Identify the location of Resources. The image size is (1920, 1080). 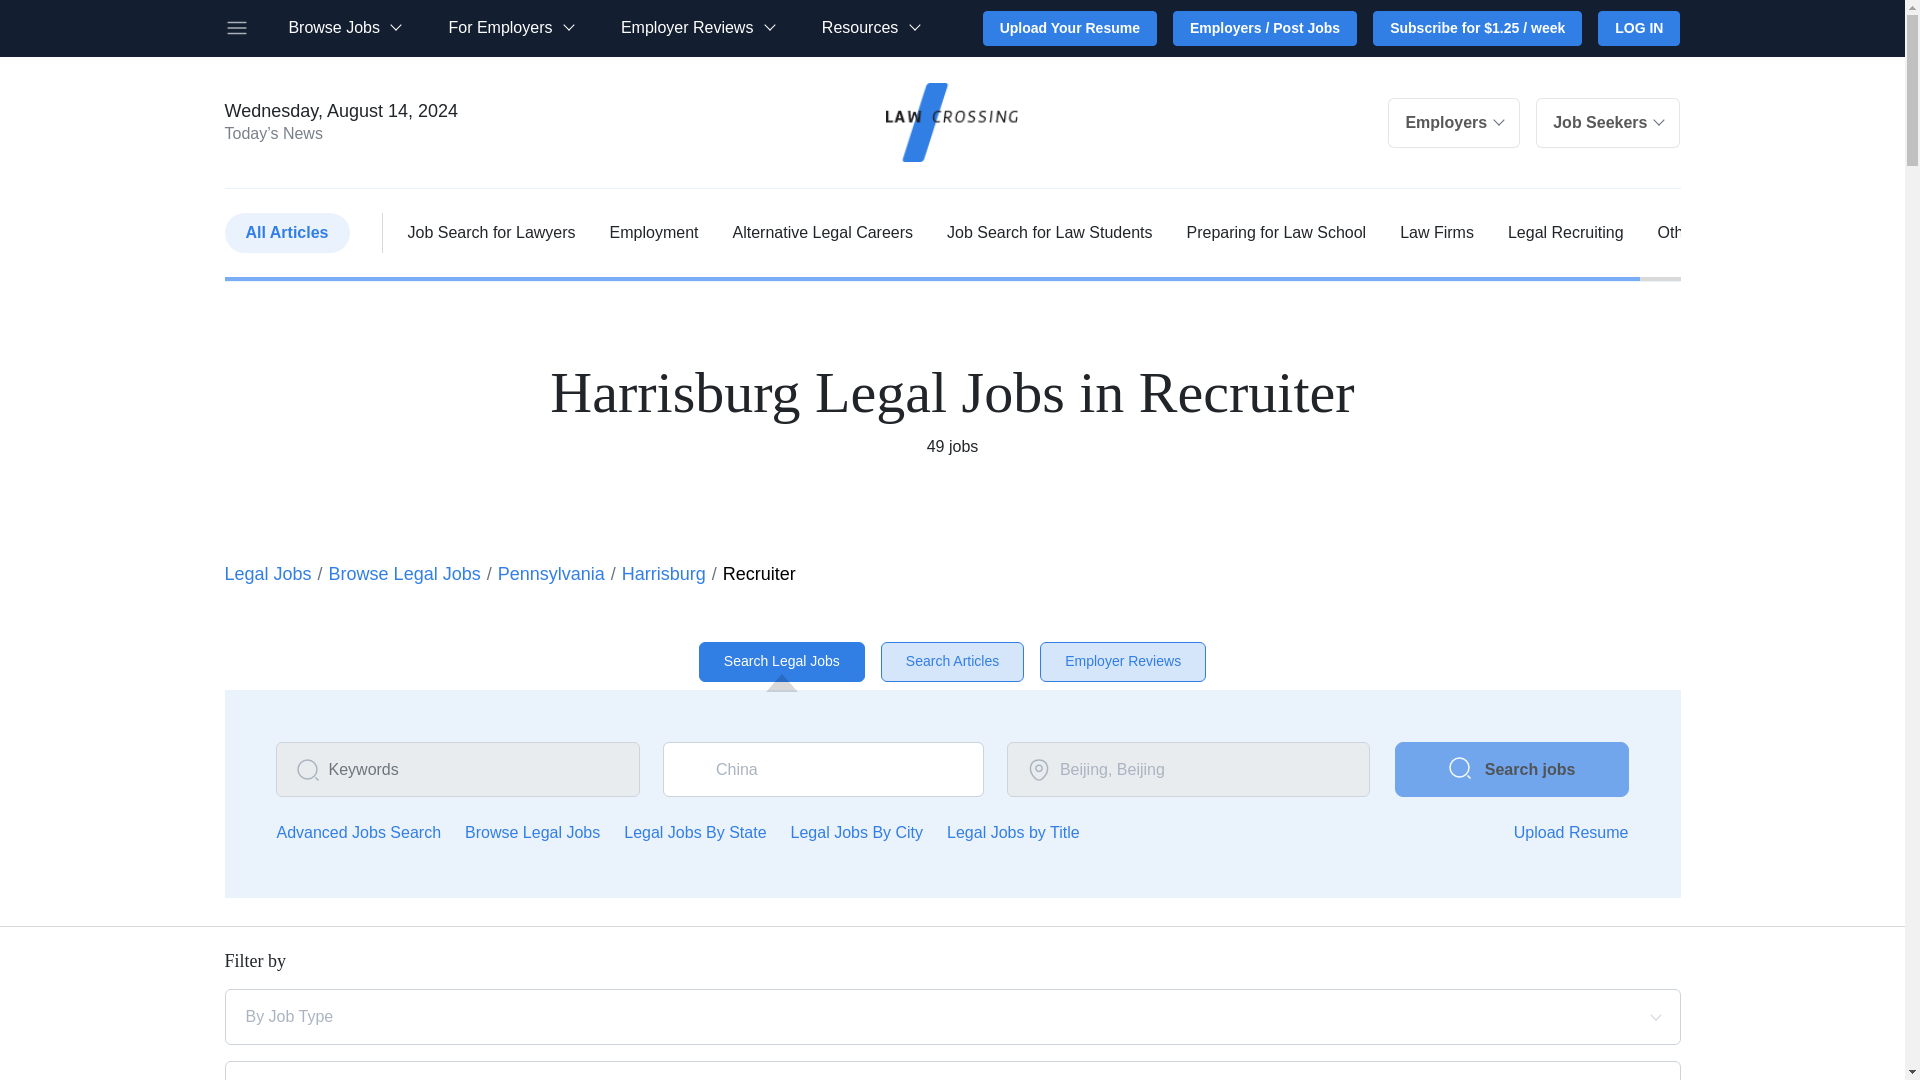
(870, 28).